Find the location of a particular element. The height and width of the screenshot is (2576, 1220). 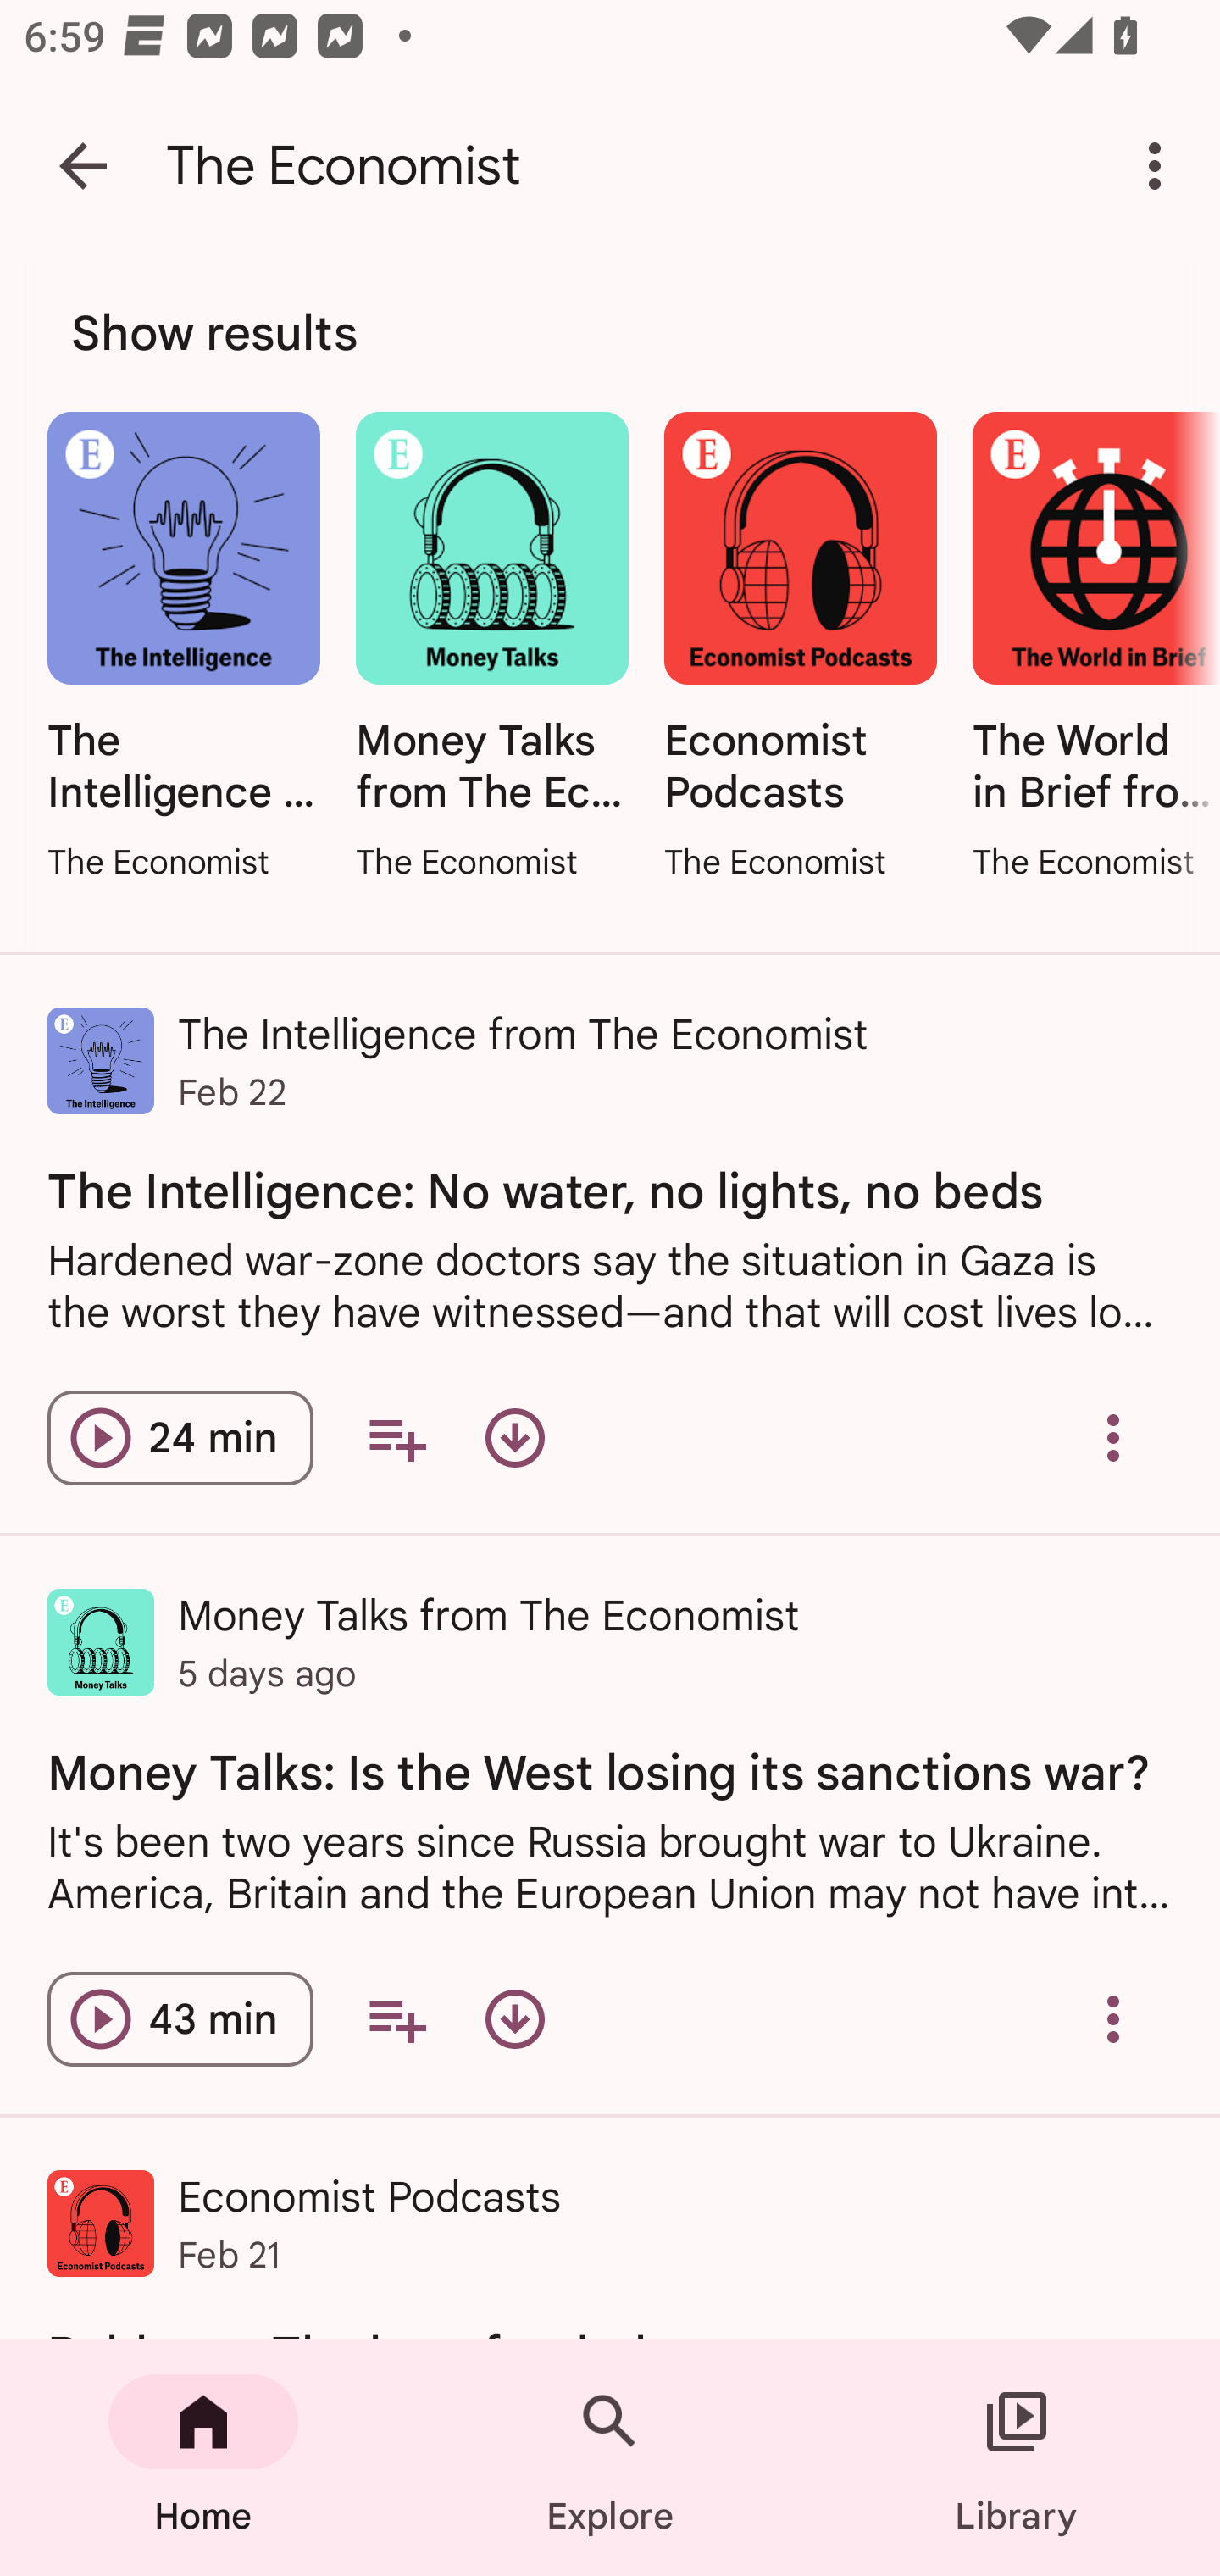

Navigate up is located at coordinates (83, 166).